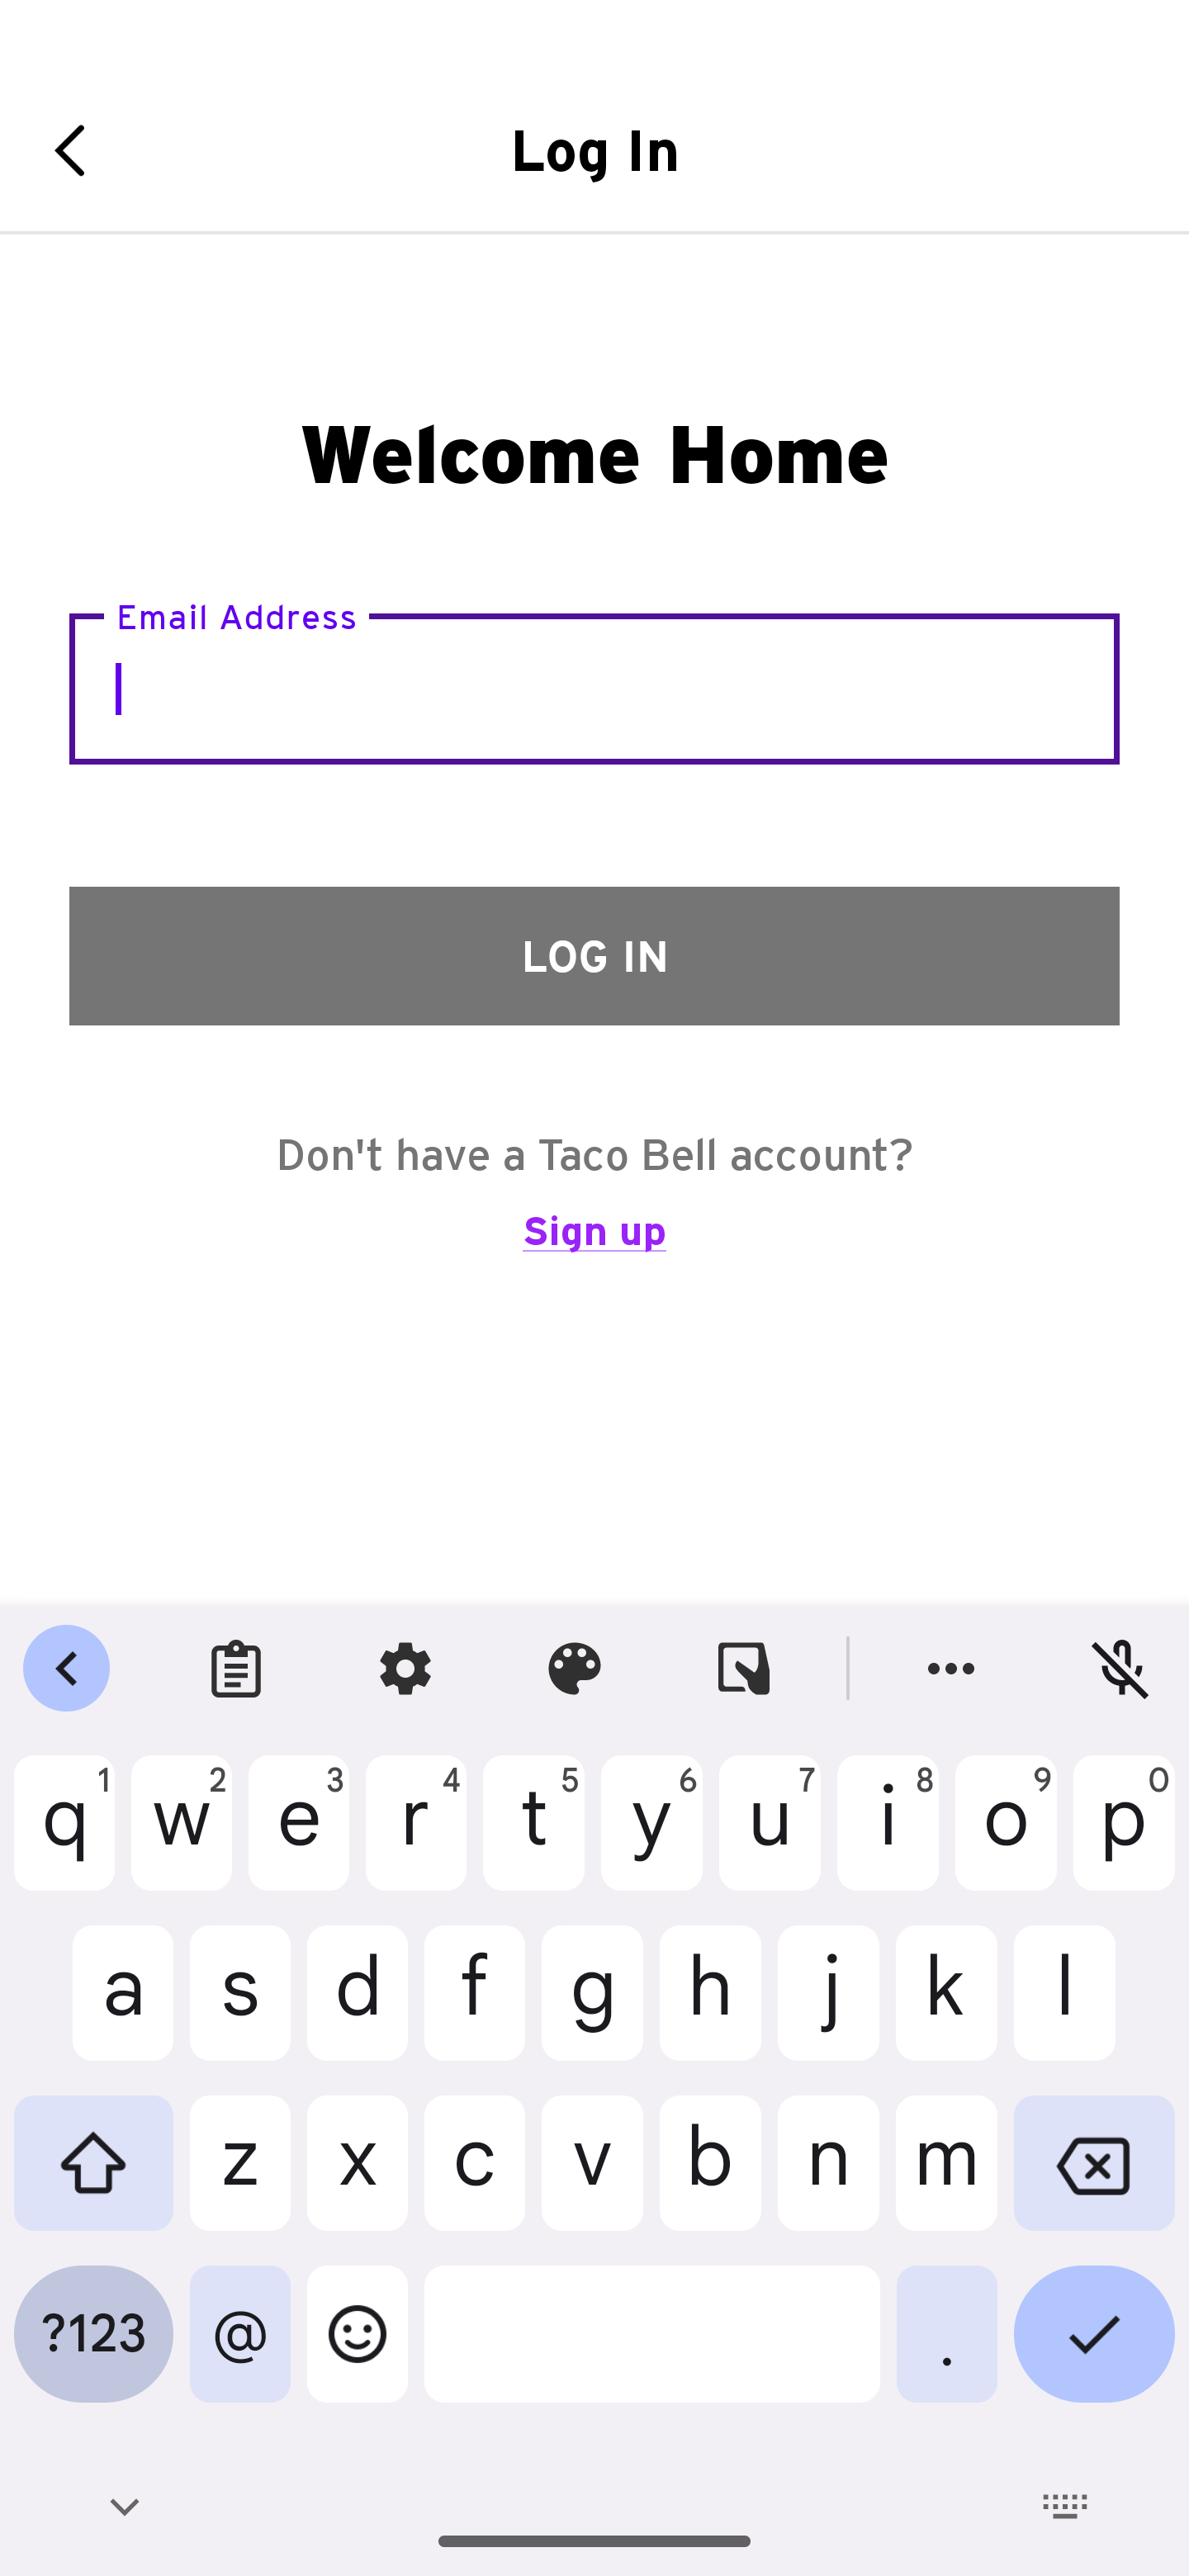  What do you see at coordinates (594, 689) in the screenshot?
I see `Email Address` at bounding box center [594, 689].